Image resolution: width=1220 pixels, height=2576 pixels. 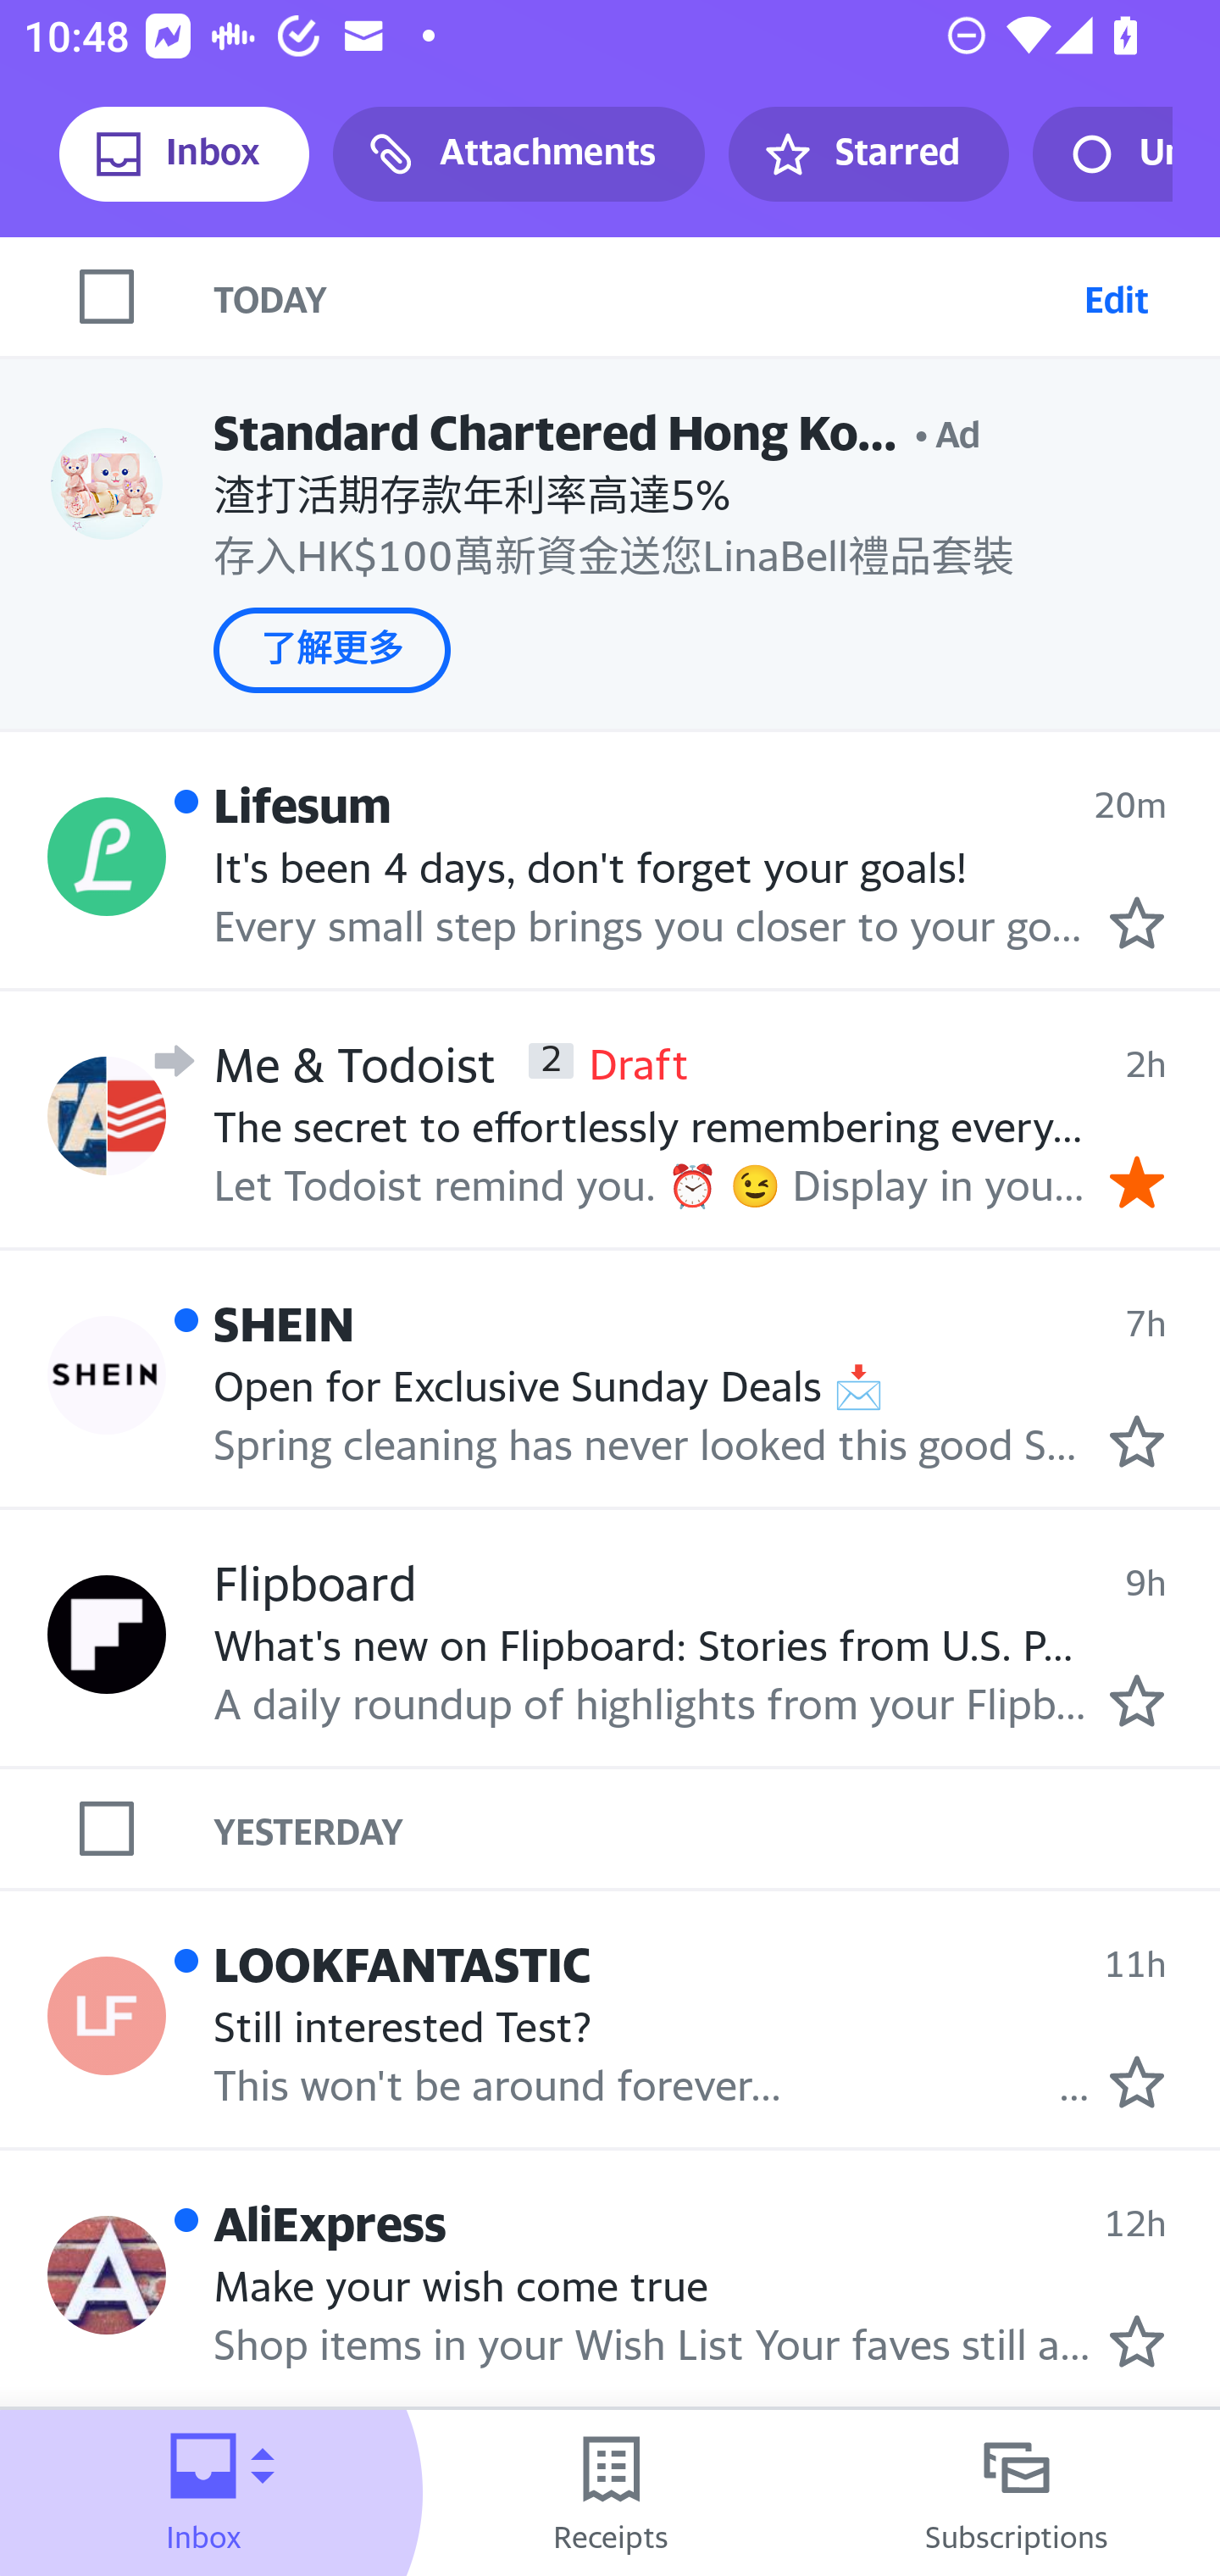 What do you see at coordinates (868, 154) in the screenshot?
I see `Starred` at bounding box center [868, 154].